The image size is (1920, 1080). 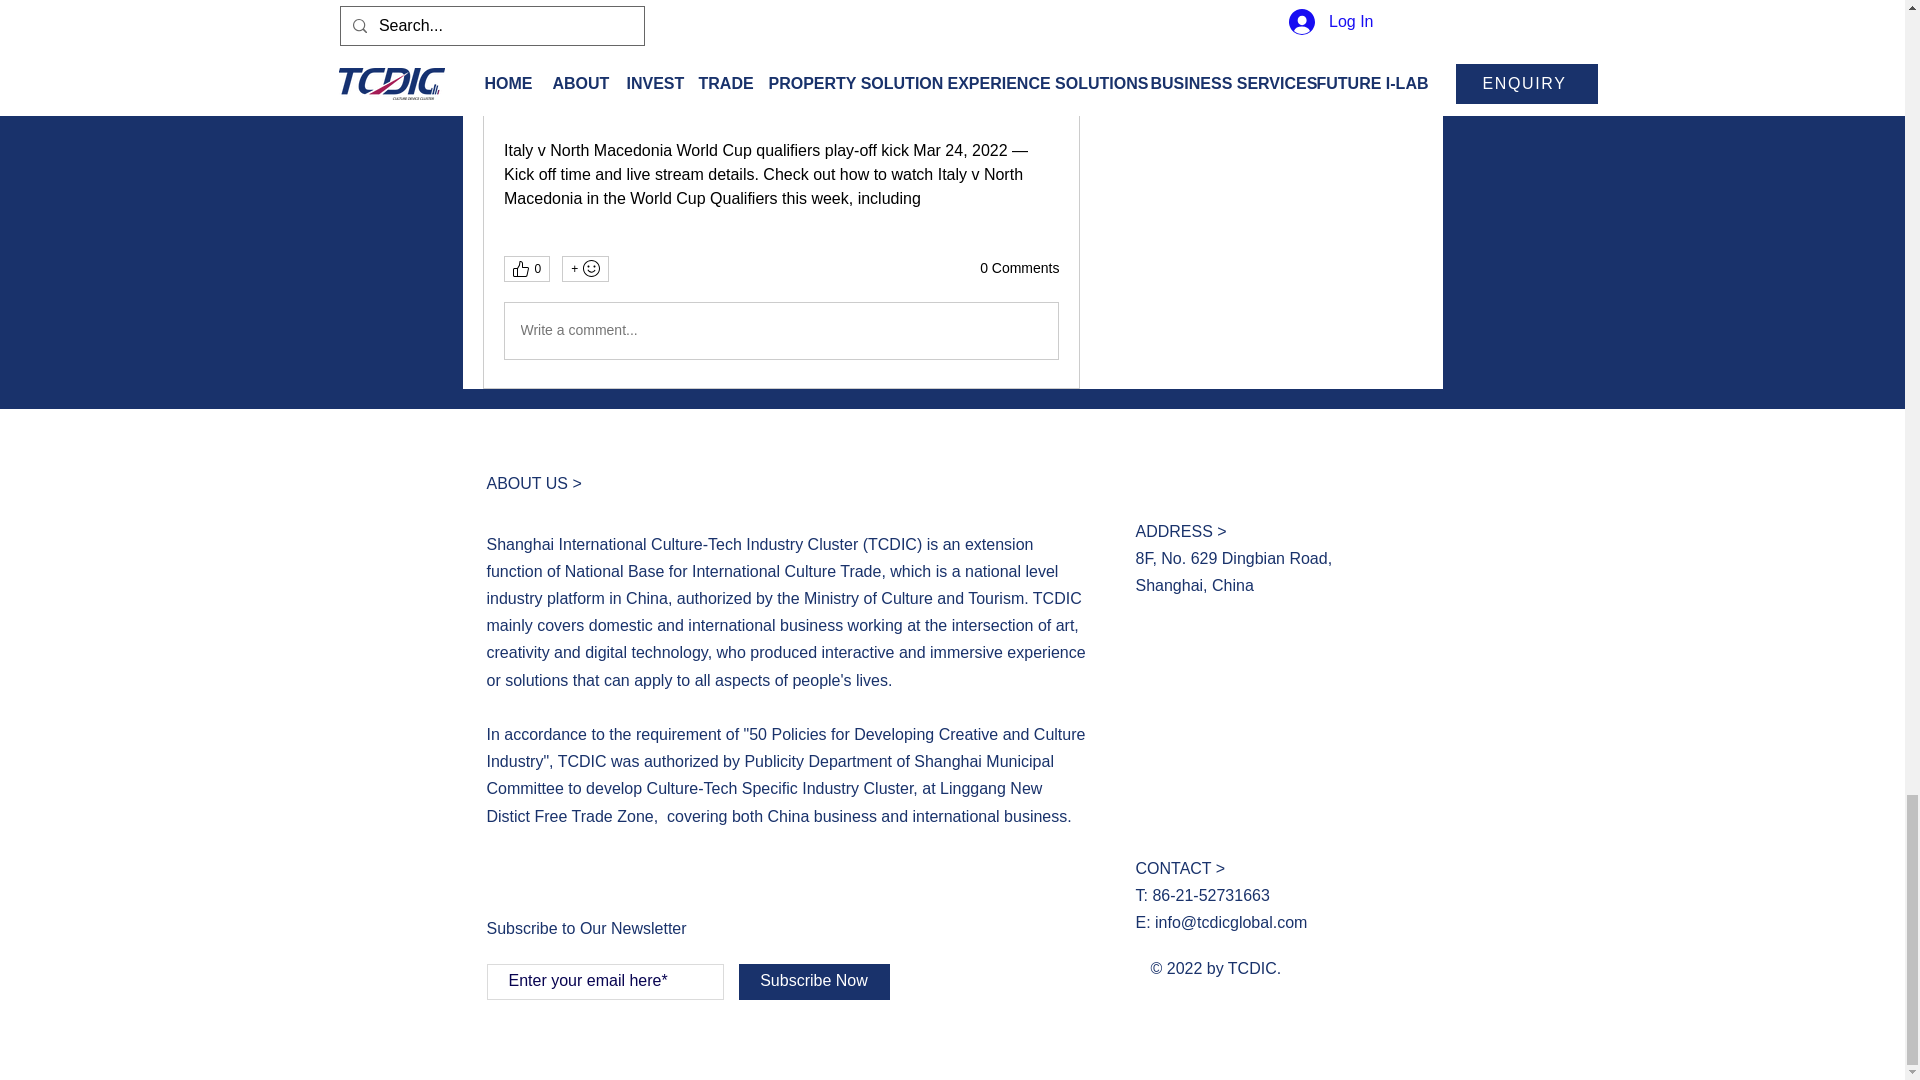 What do you see at coordinates (780, 330) in the screenshot?
I see `Write a comment...` at bounding box center [780, 330].